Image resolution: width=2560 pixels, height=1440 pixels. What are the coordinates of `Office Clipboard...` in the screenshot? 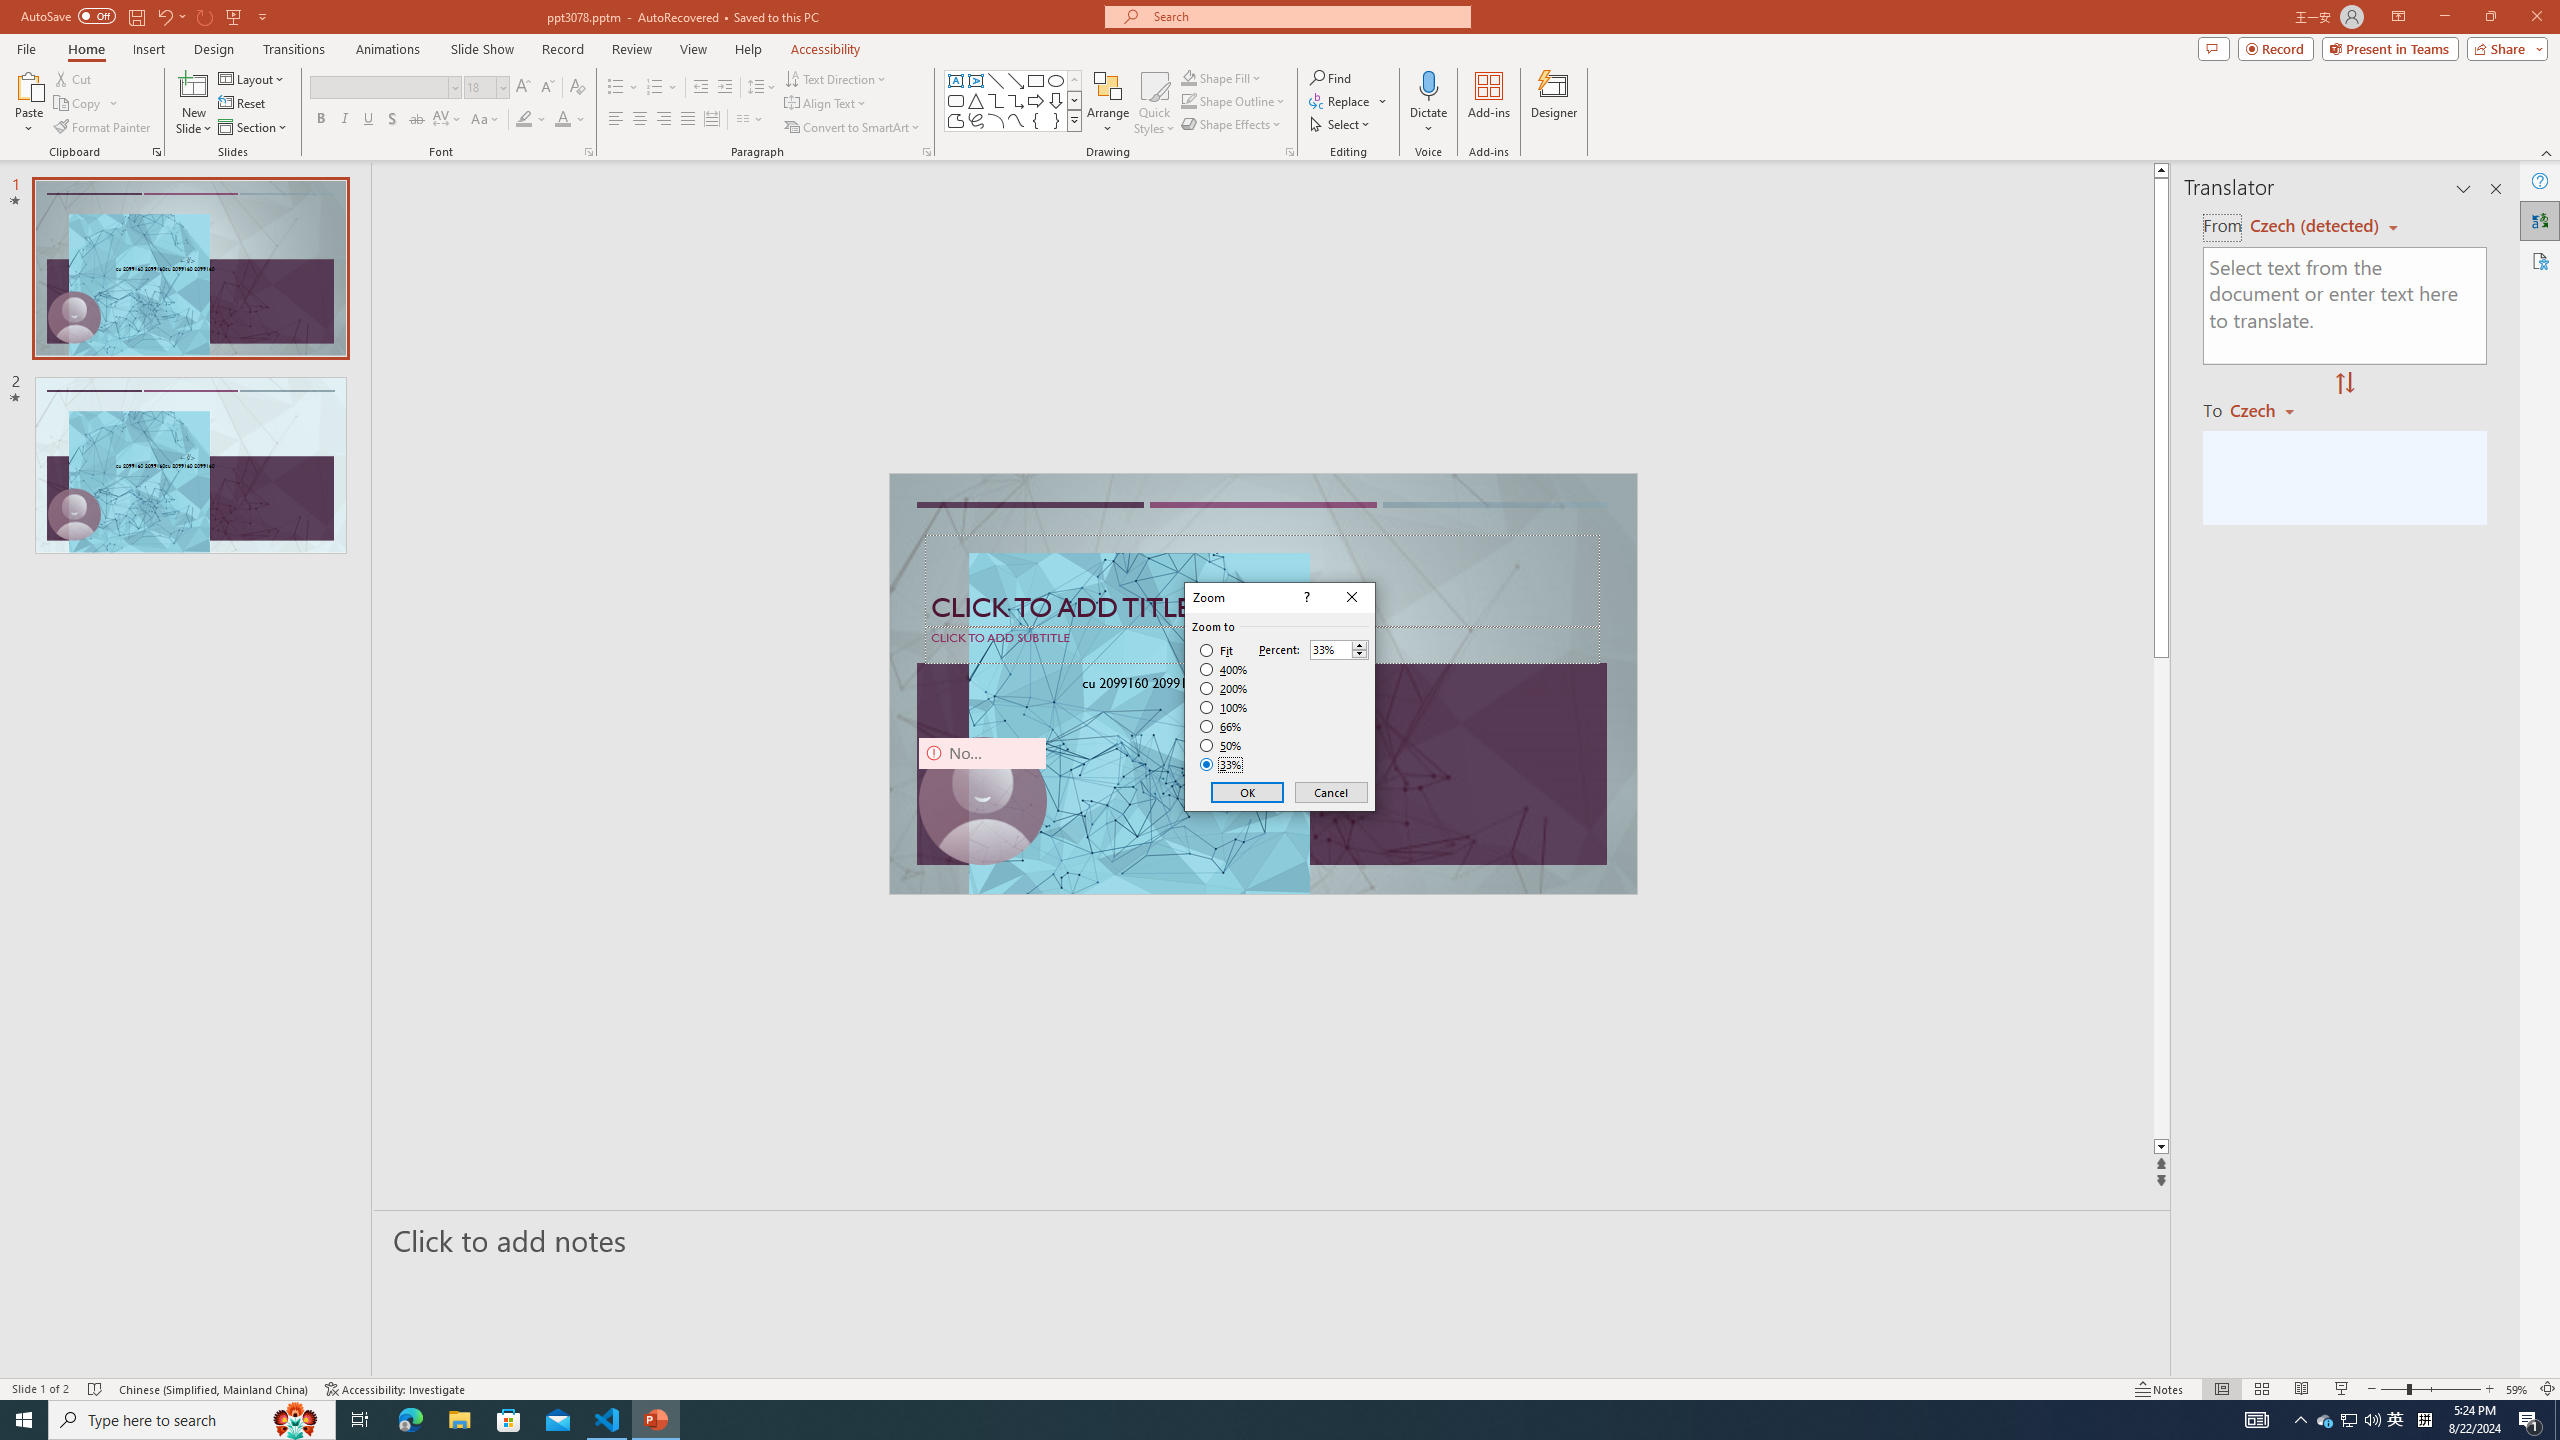 It's located at (156, 152).